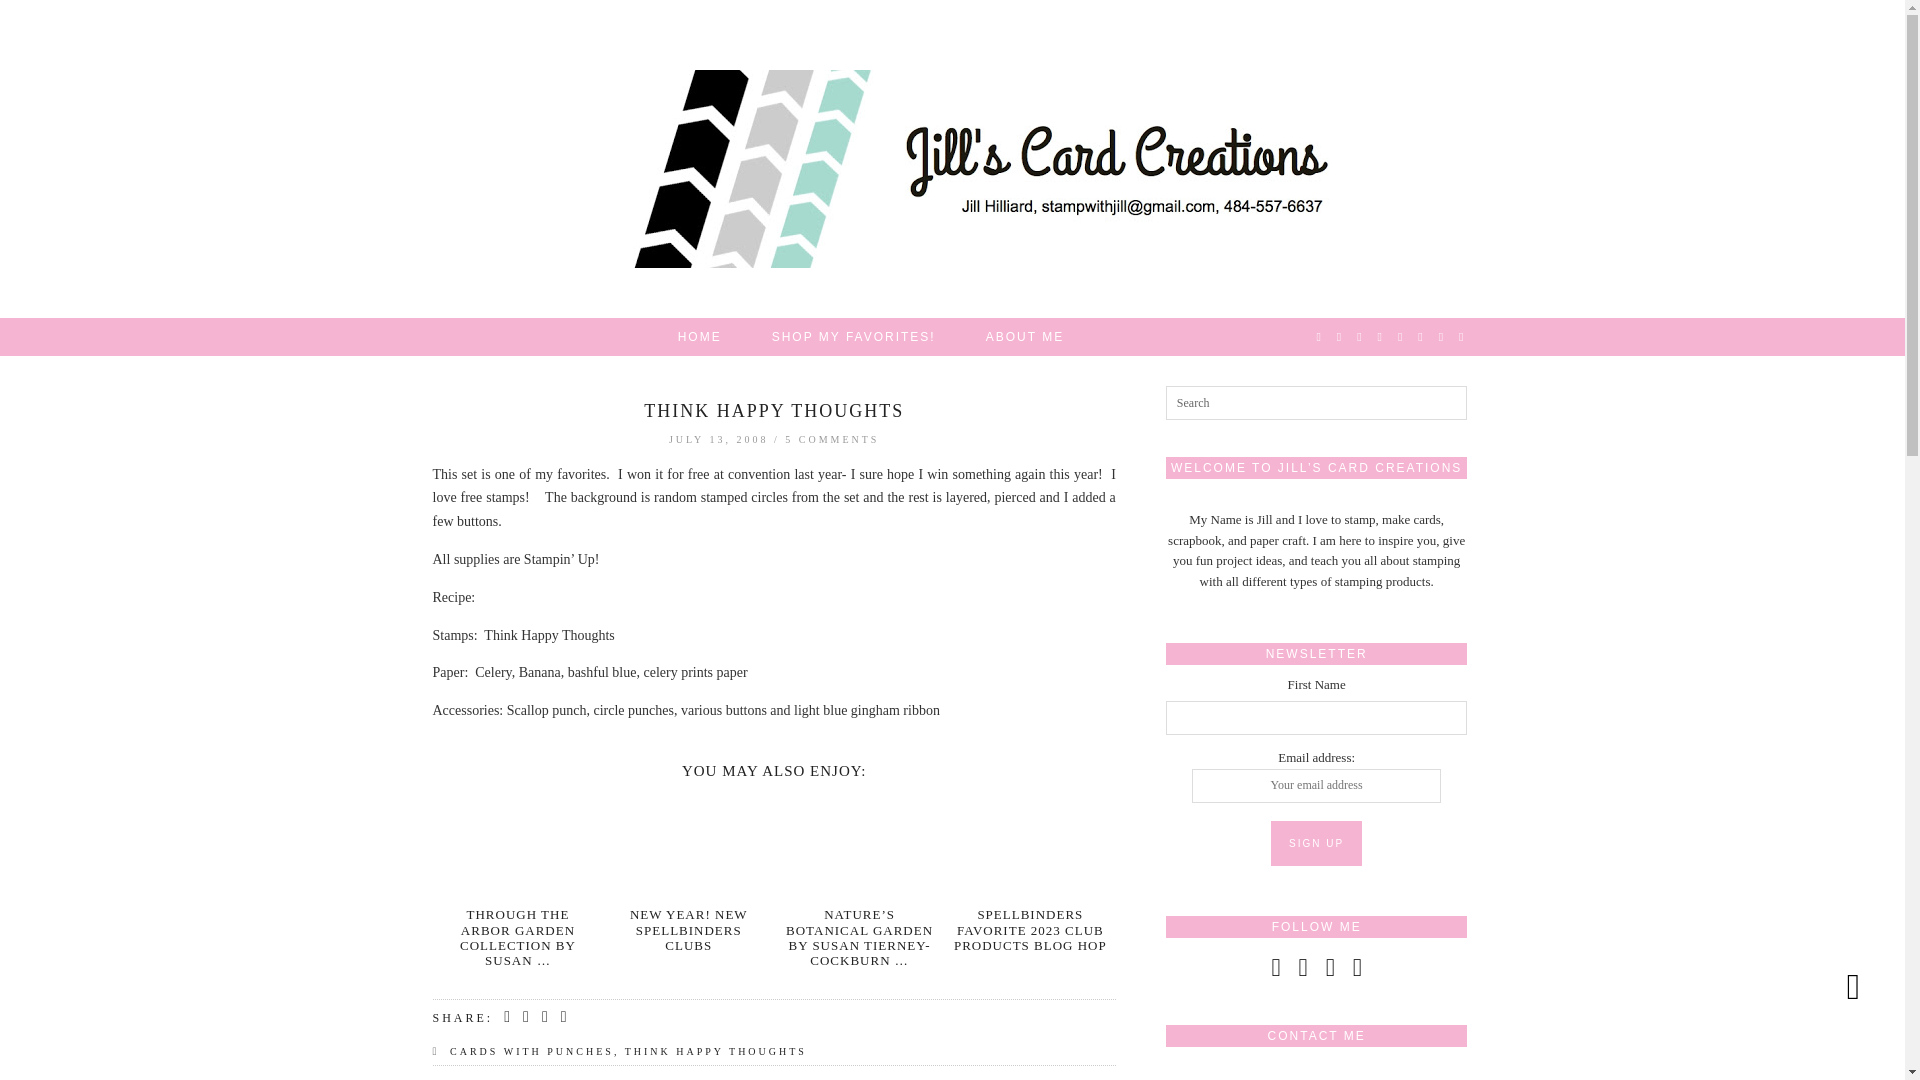 The height and width of the screenshot is (1080, 1920). Describe the element at coordinates (716, 1052) in the screenshot. I see `THINK HAPPY THOUGHTS` at that location.